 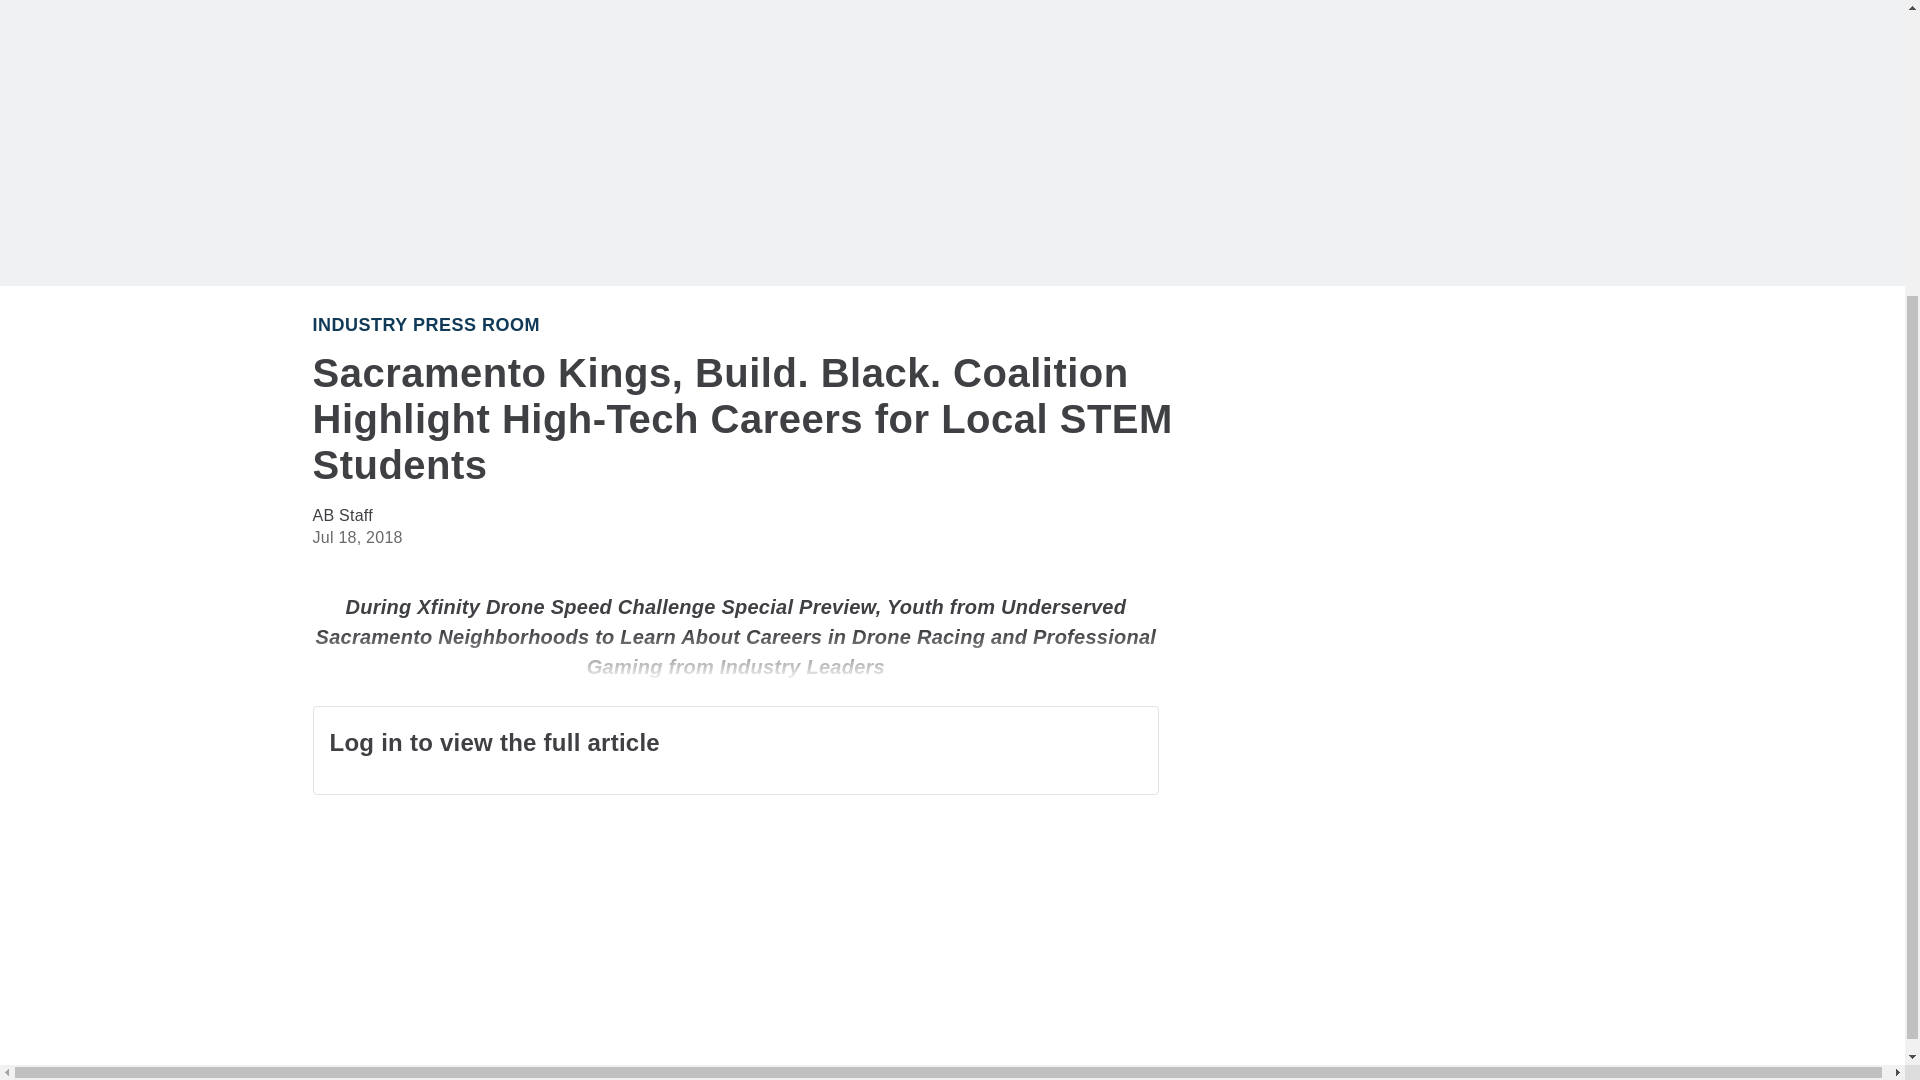 I want to click on Industry Press Room, so click(x=425, y=324).